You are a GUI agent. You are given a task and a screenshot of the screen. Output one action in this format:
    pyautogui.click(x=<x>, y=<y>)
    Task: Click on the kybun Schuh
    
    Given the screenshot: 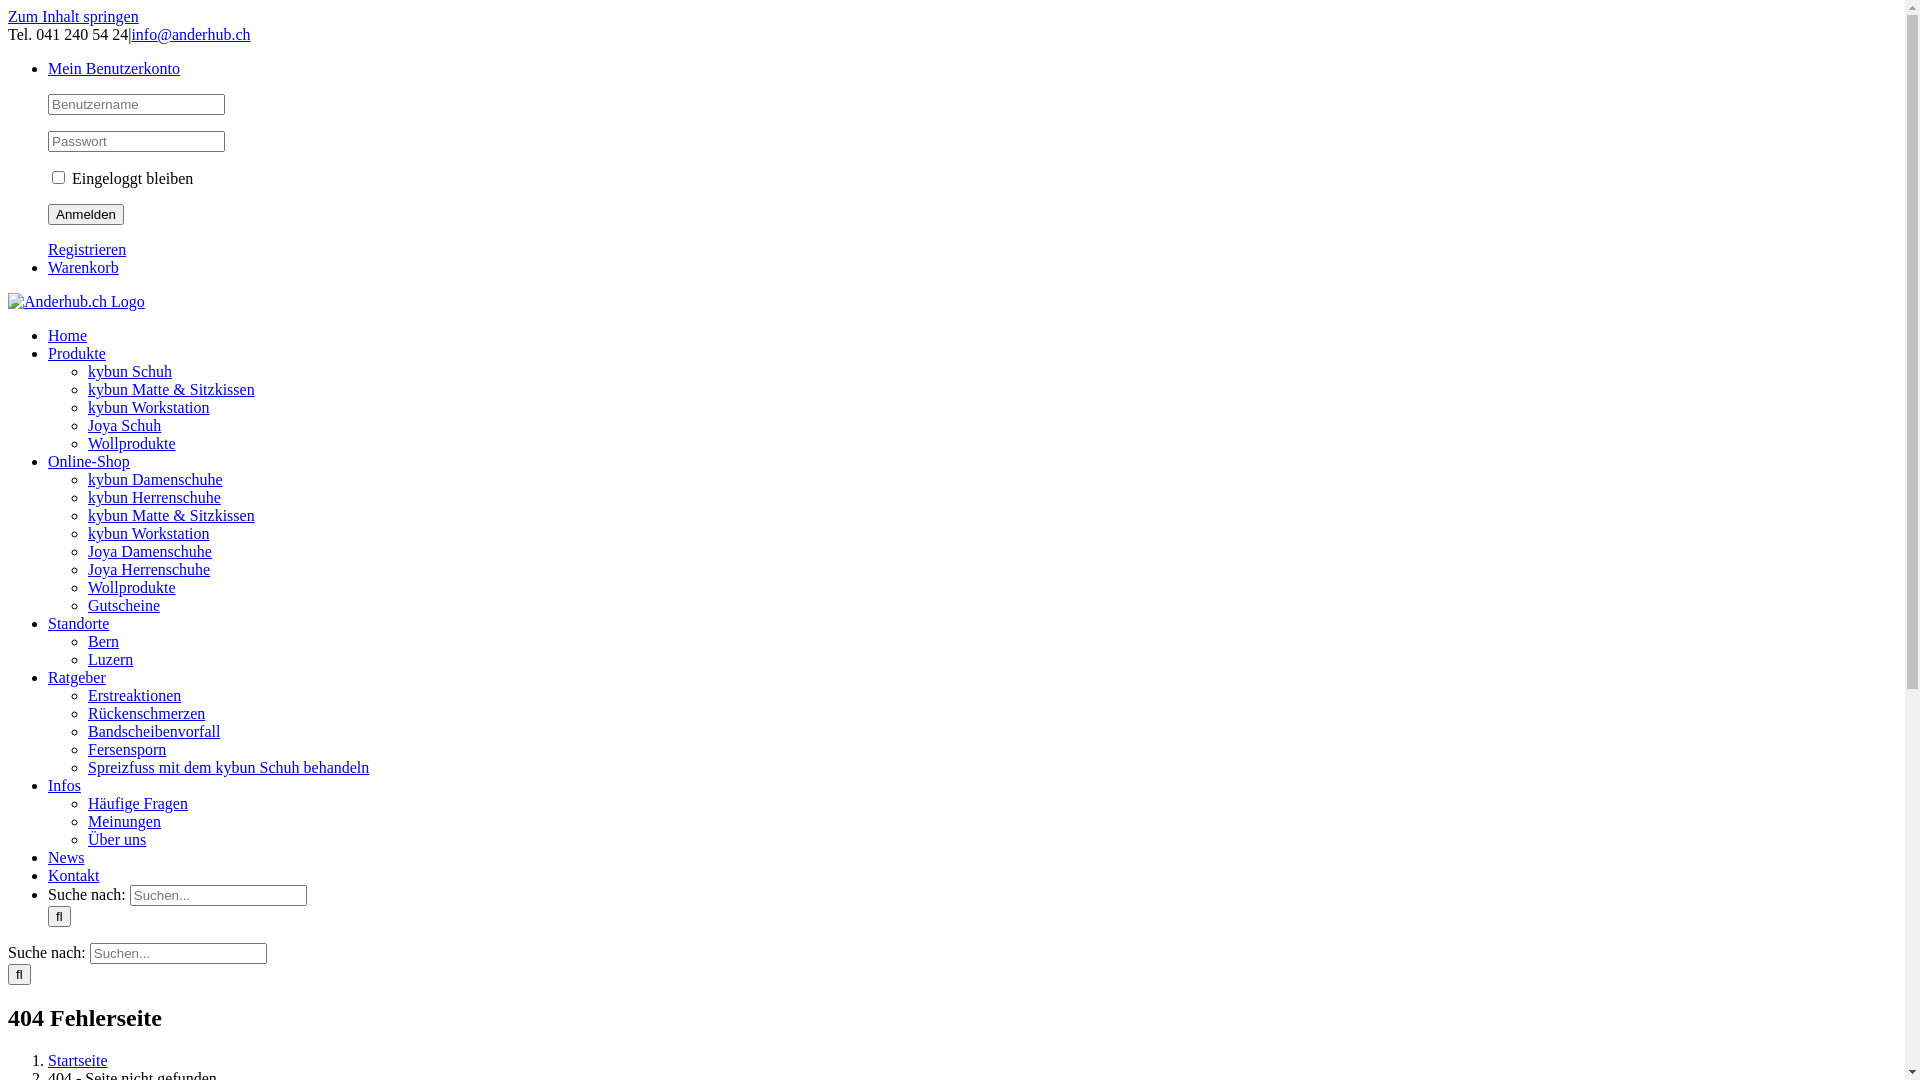 What is the action you would take?
    pyautogui.click(x=130, y=372)
    